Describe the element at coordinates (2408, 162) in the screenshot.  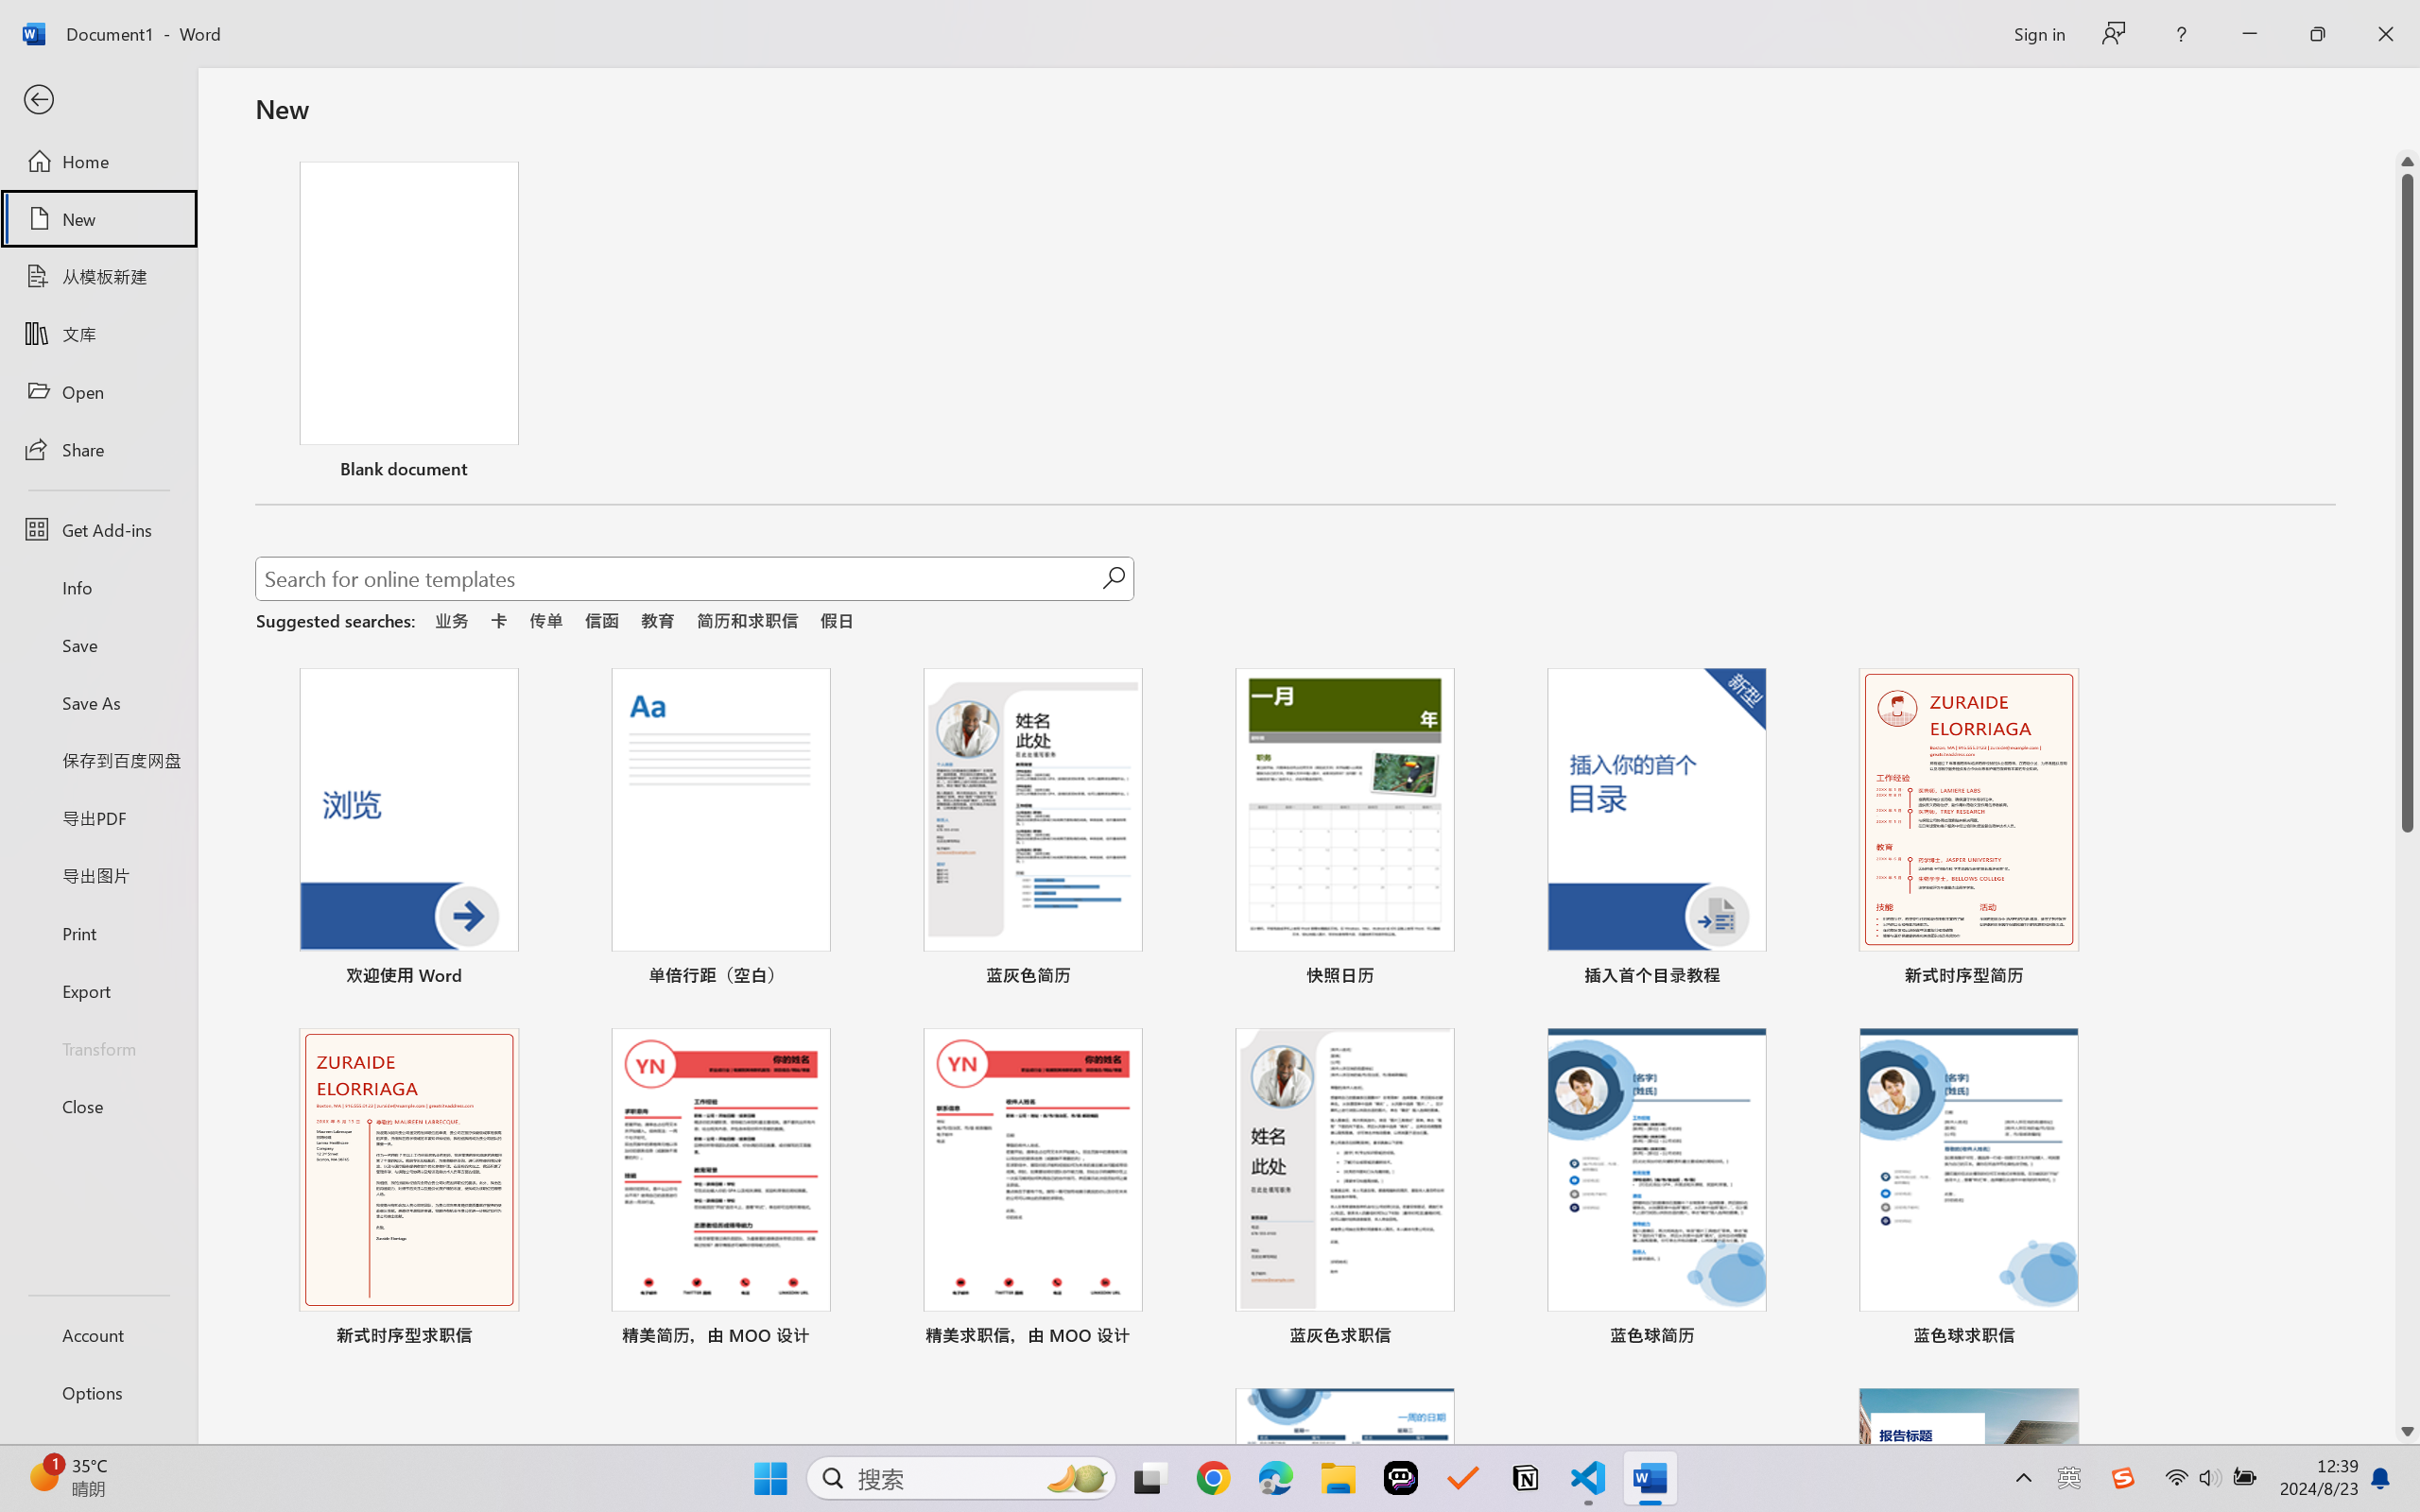
I see `Line up` at that location.